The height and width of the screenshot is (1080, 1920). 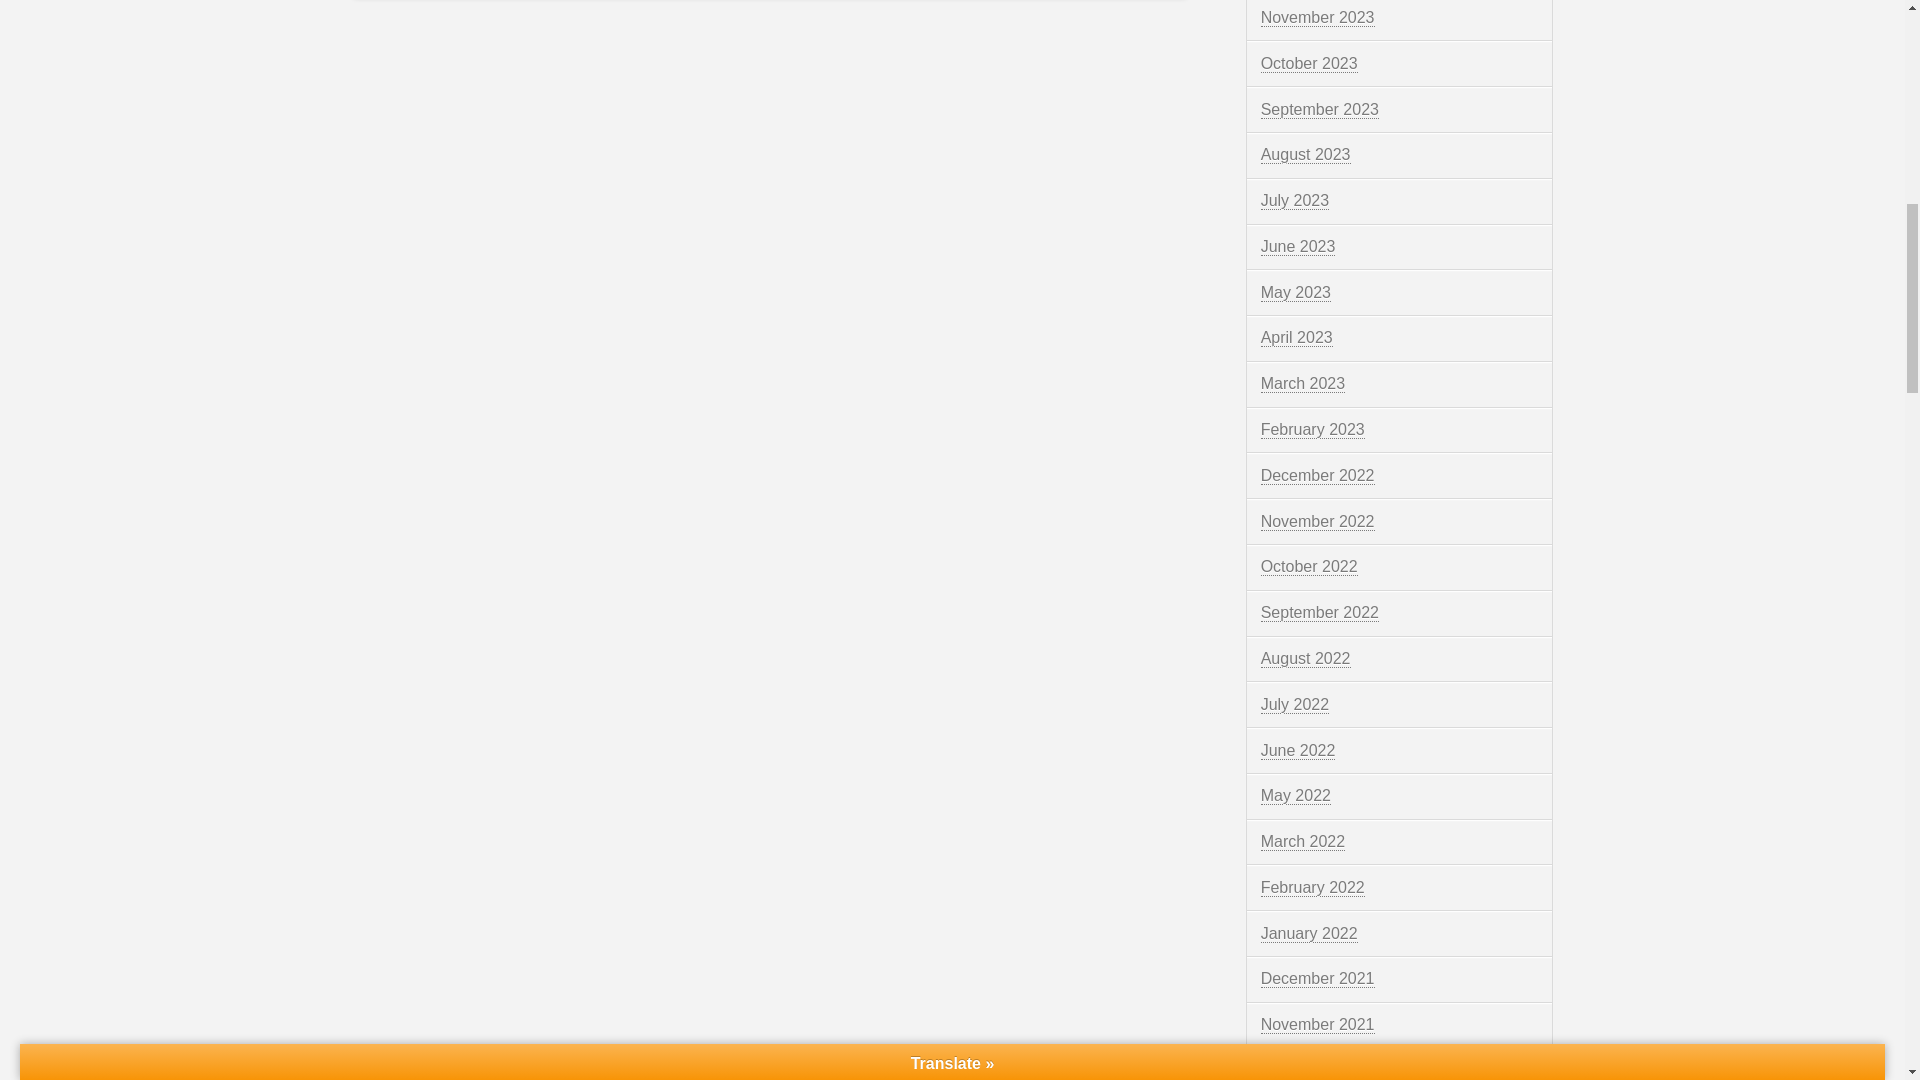 I want to click on October 2023, so click(x=1309, y=64).